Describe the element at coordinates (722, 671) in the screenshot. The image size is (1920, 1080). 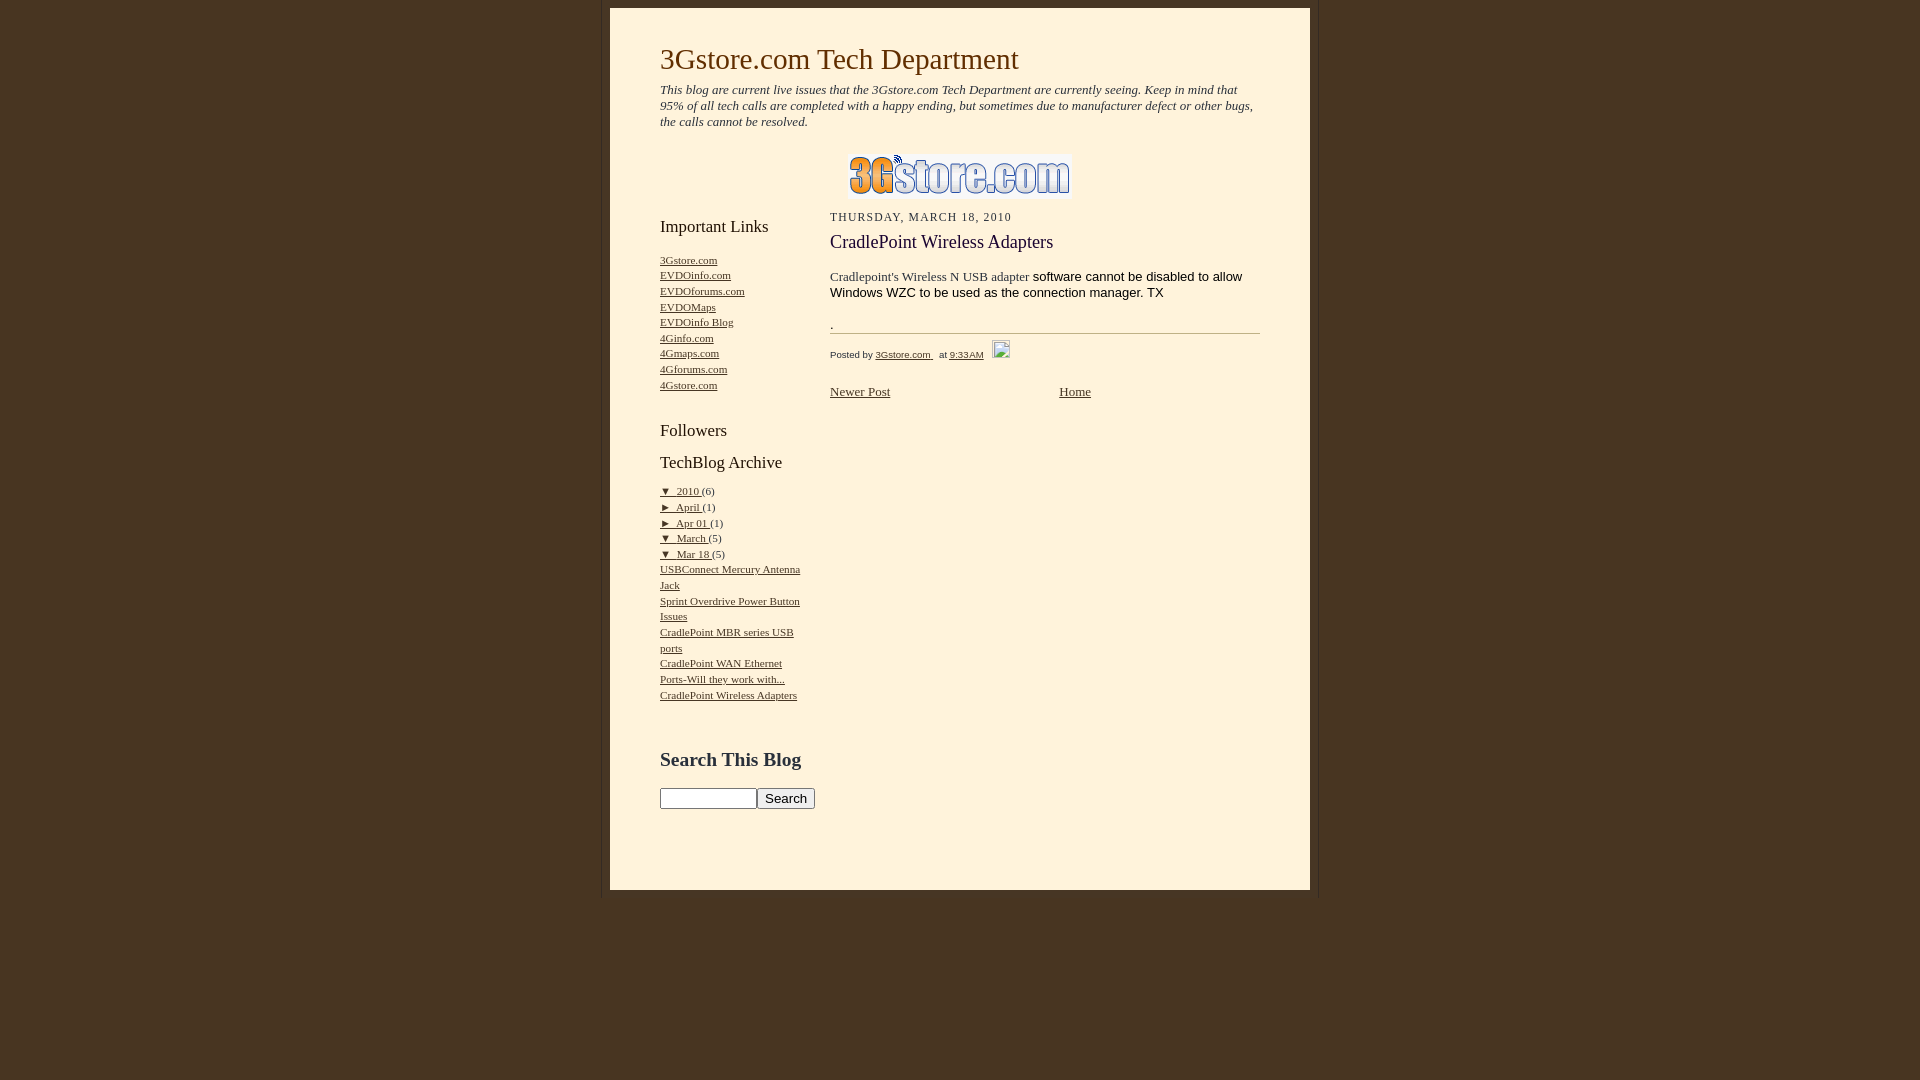
I see `CradlePoint WAN Ethernet Ports-Will they work with...` at that location.